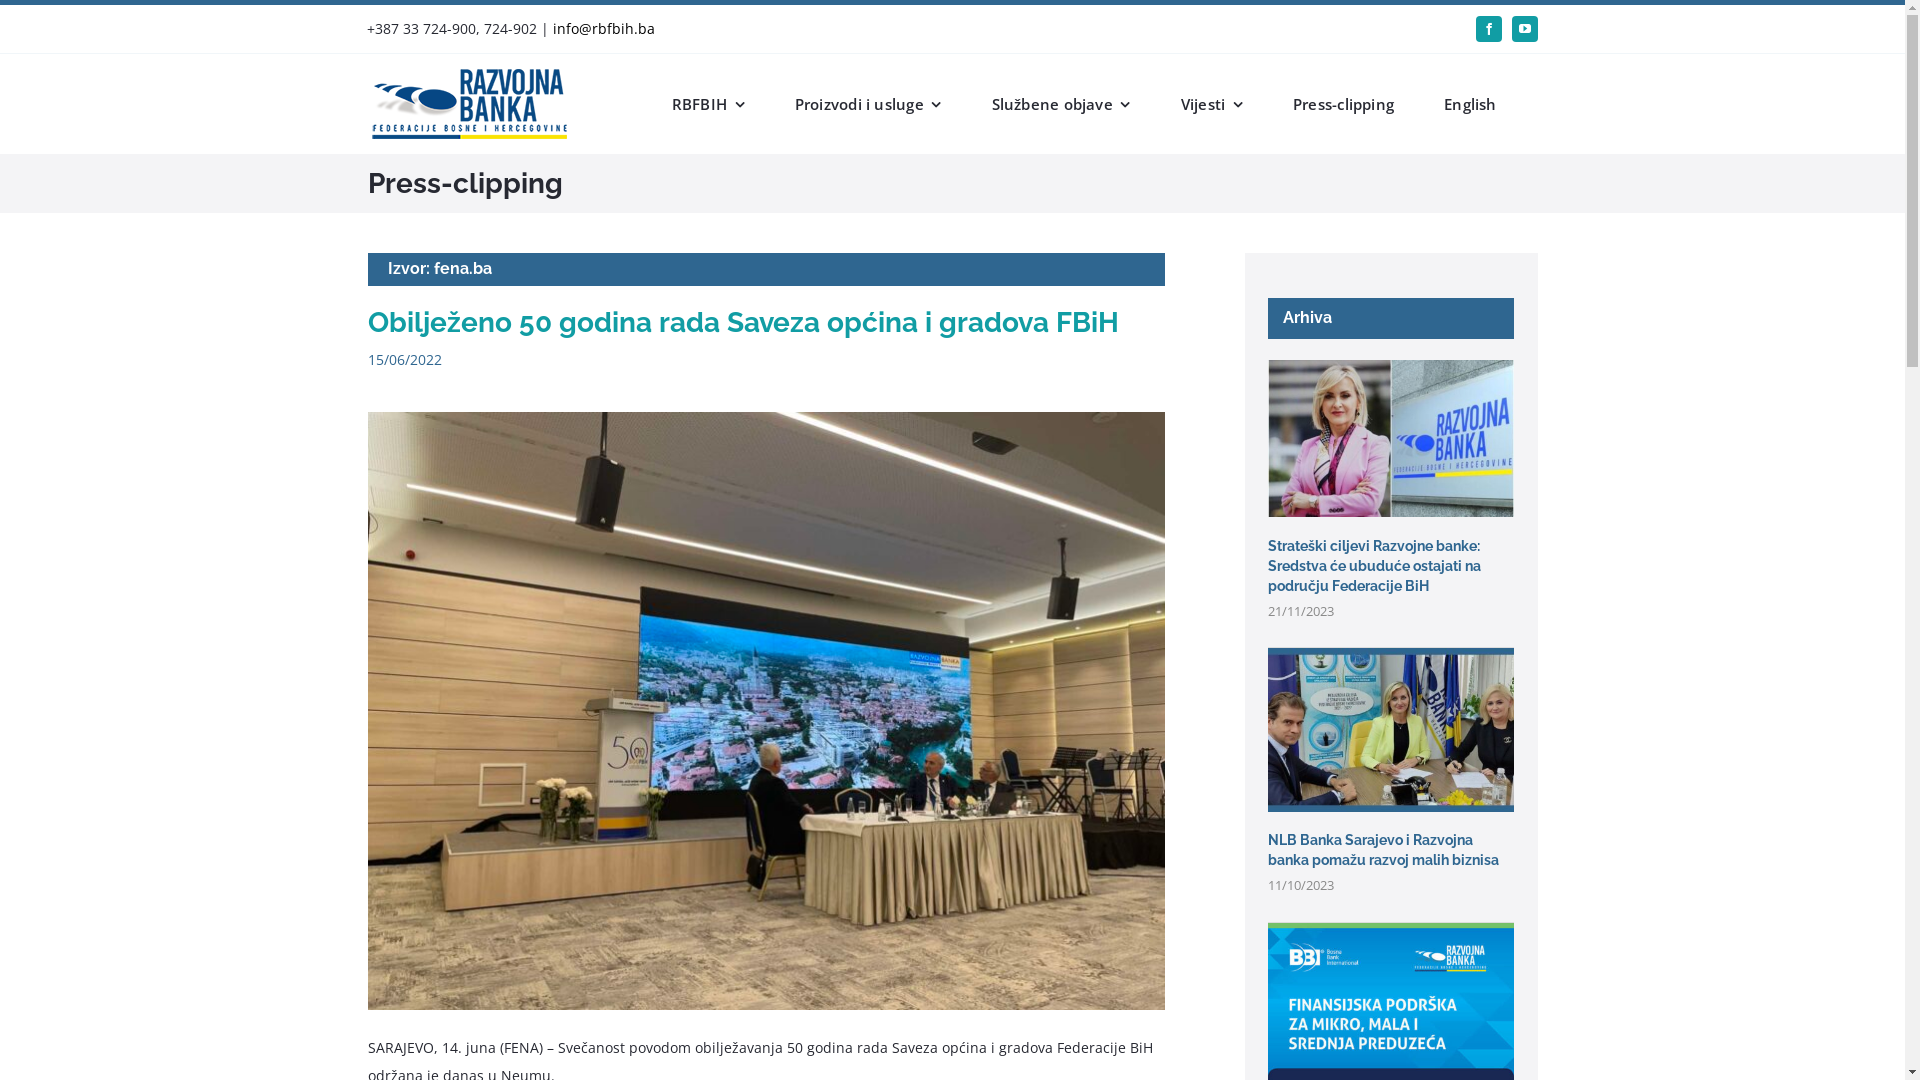  What do you see at coordinates (1344, 104) in the screenshot?
I see `Press-clipping` at bounding box center [1344, 104].